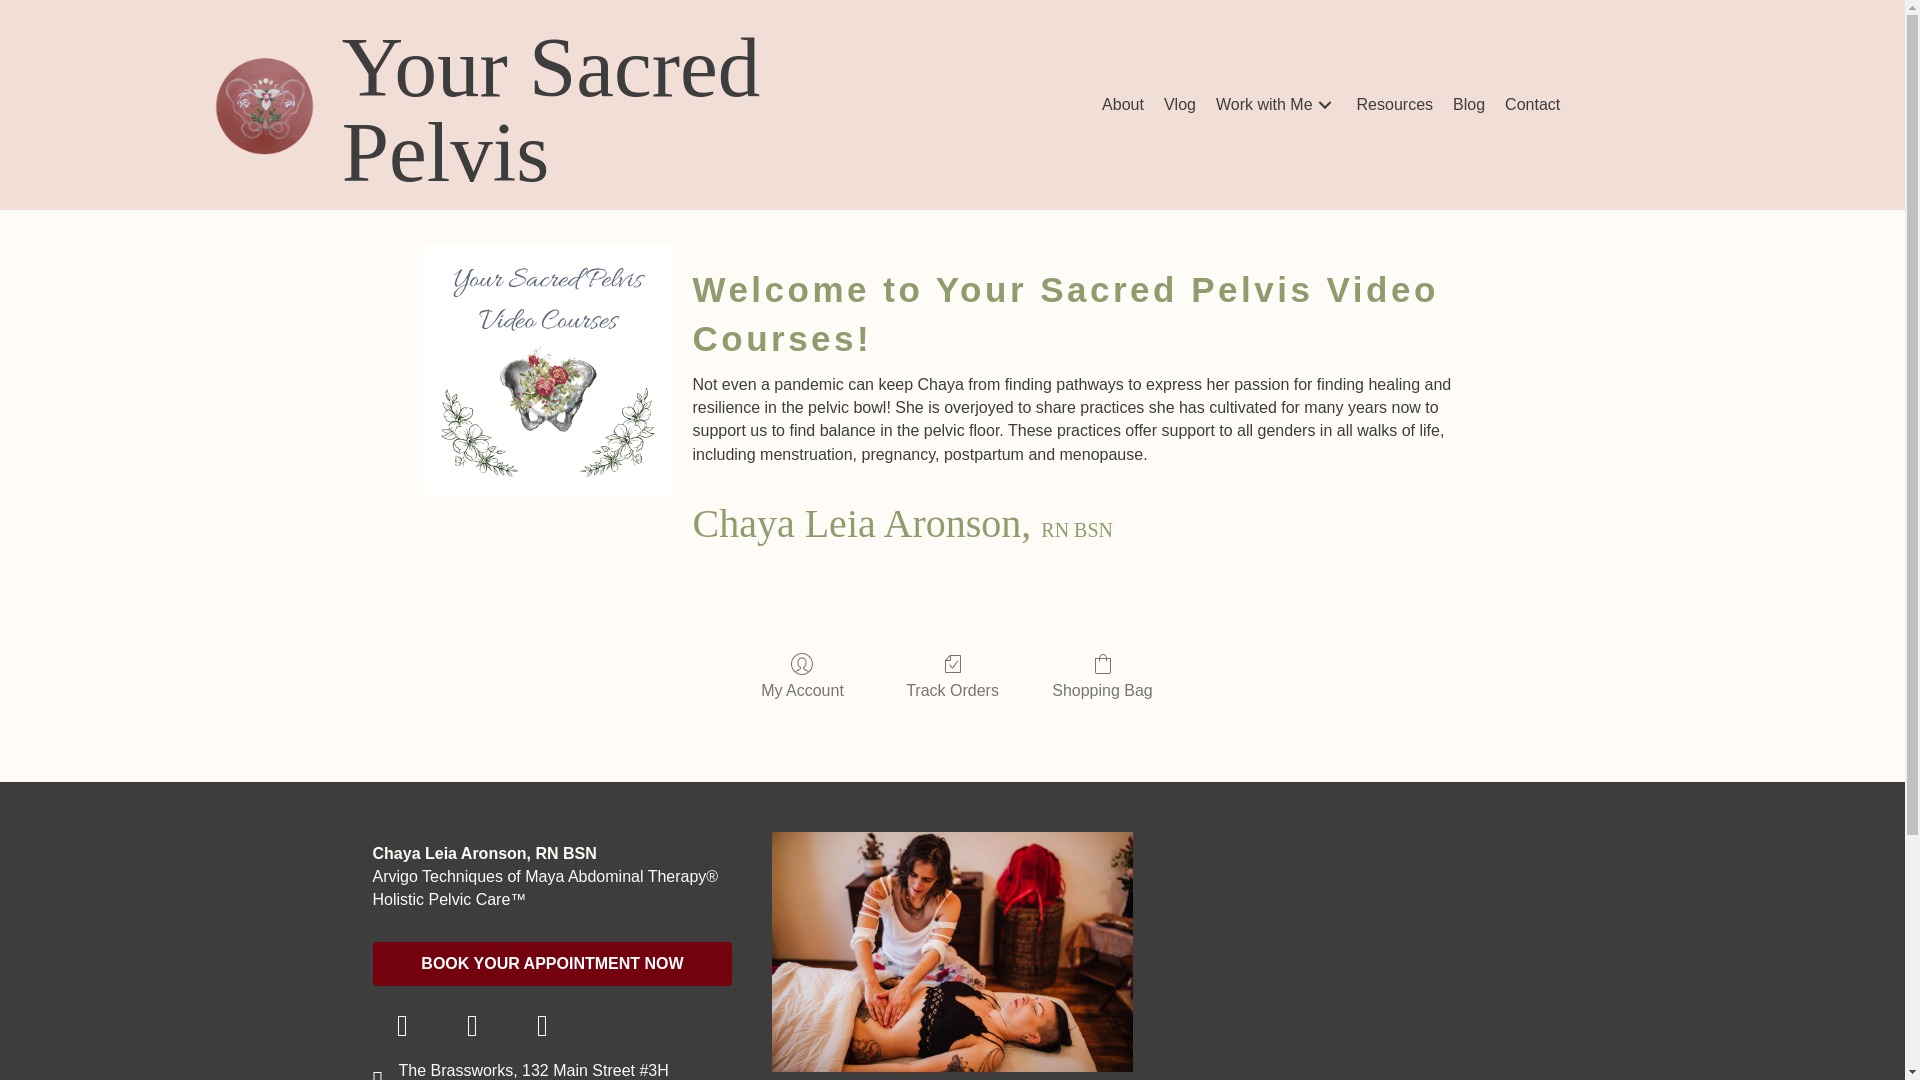 The height and width of the screenshot is (1080, 1920). What do you see at coordinates (1276, 104) in the screenshot?
I see `Work with Me` at bounding box center [1276, 104].